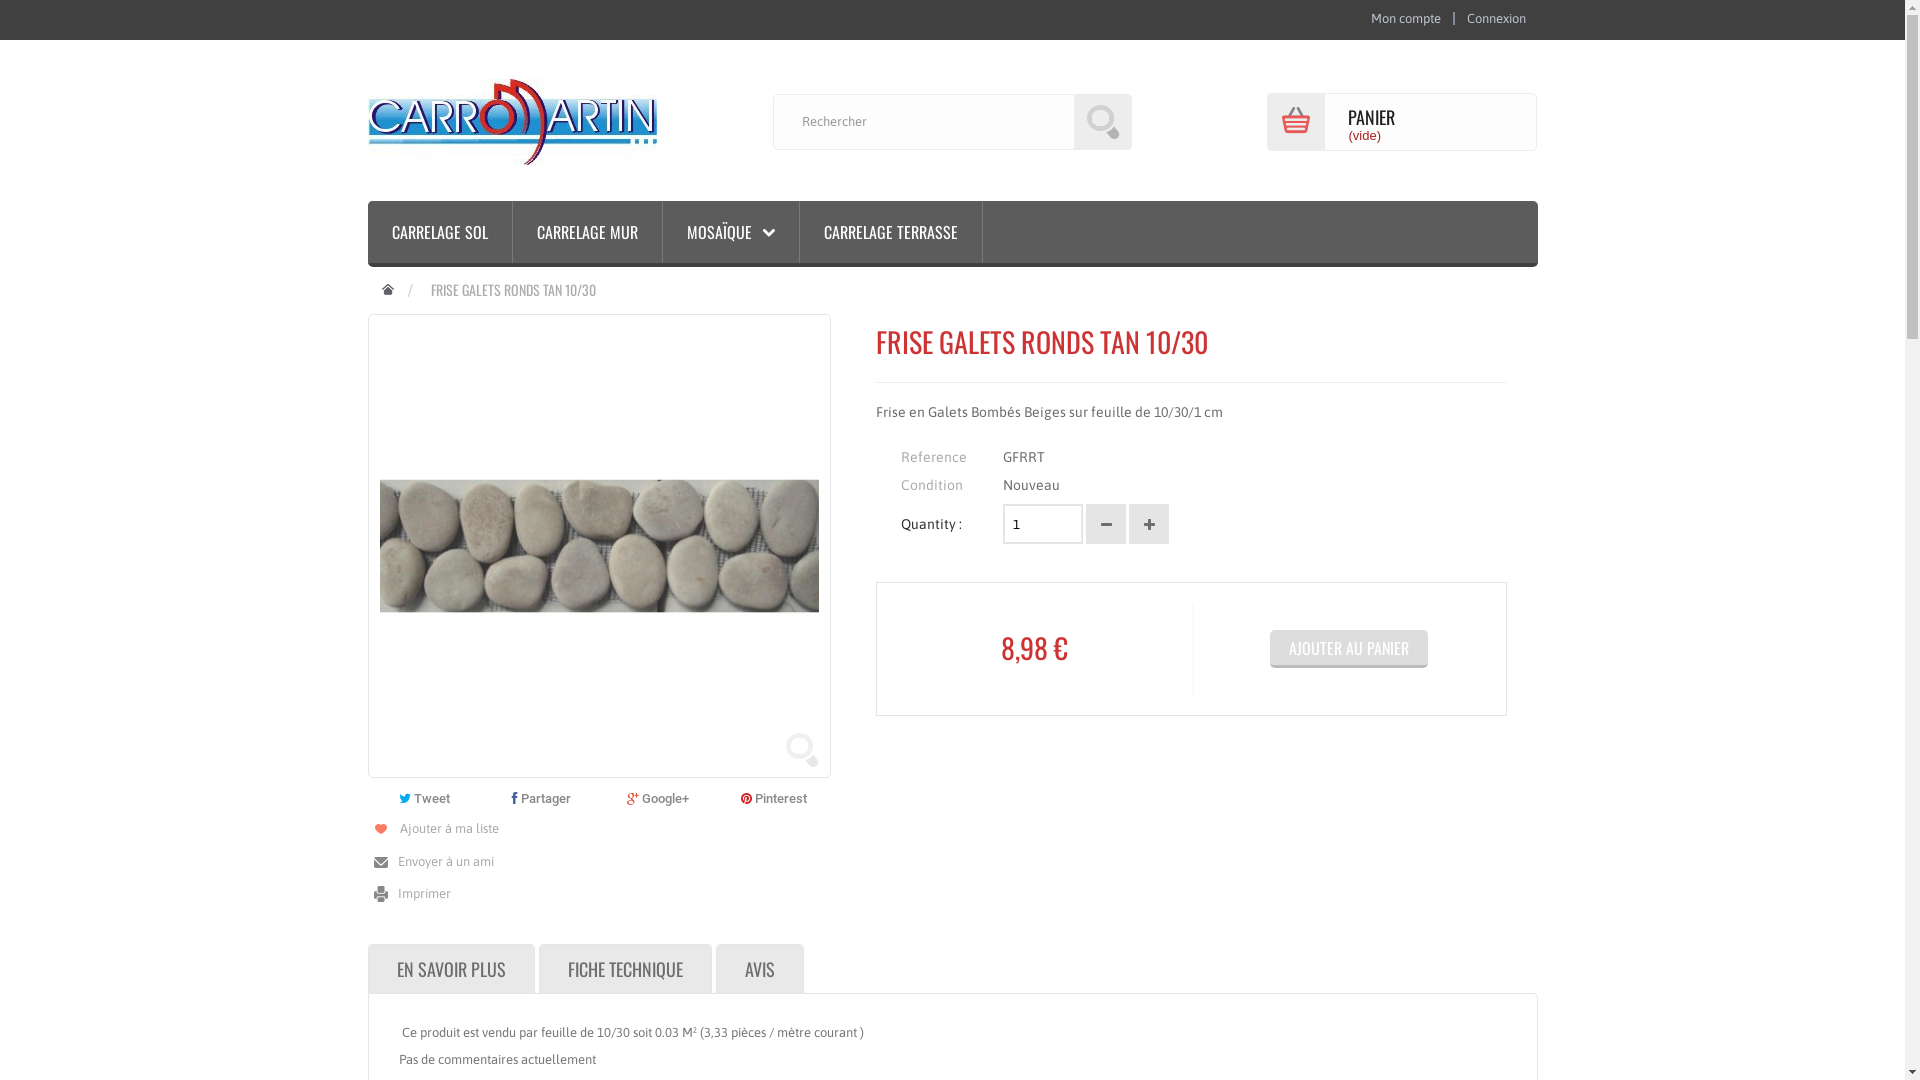 The height and width of the screenshot is (1080, 1920). I want to click on Google+, so click(658, 798).